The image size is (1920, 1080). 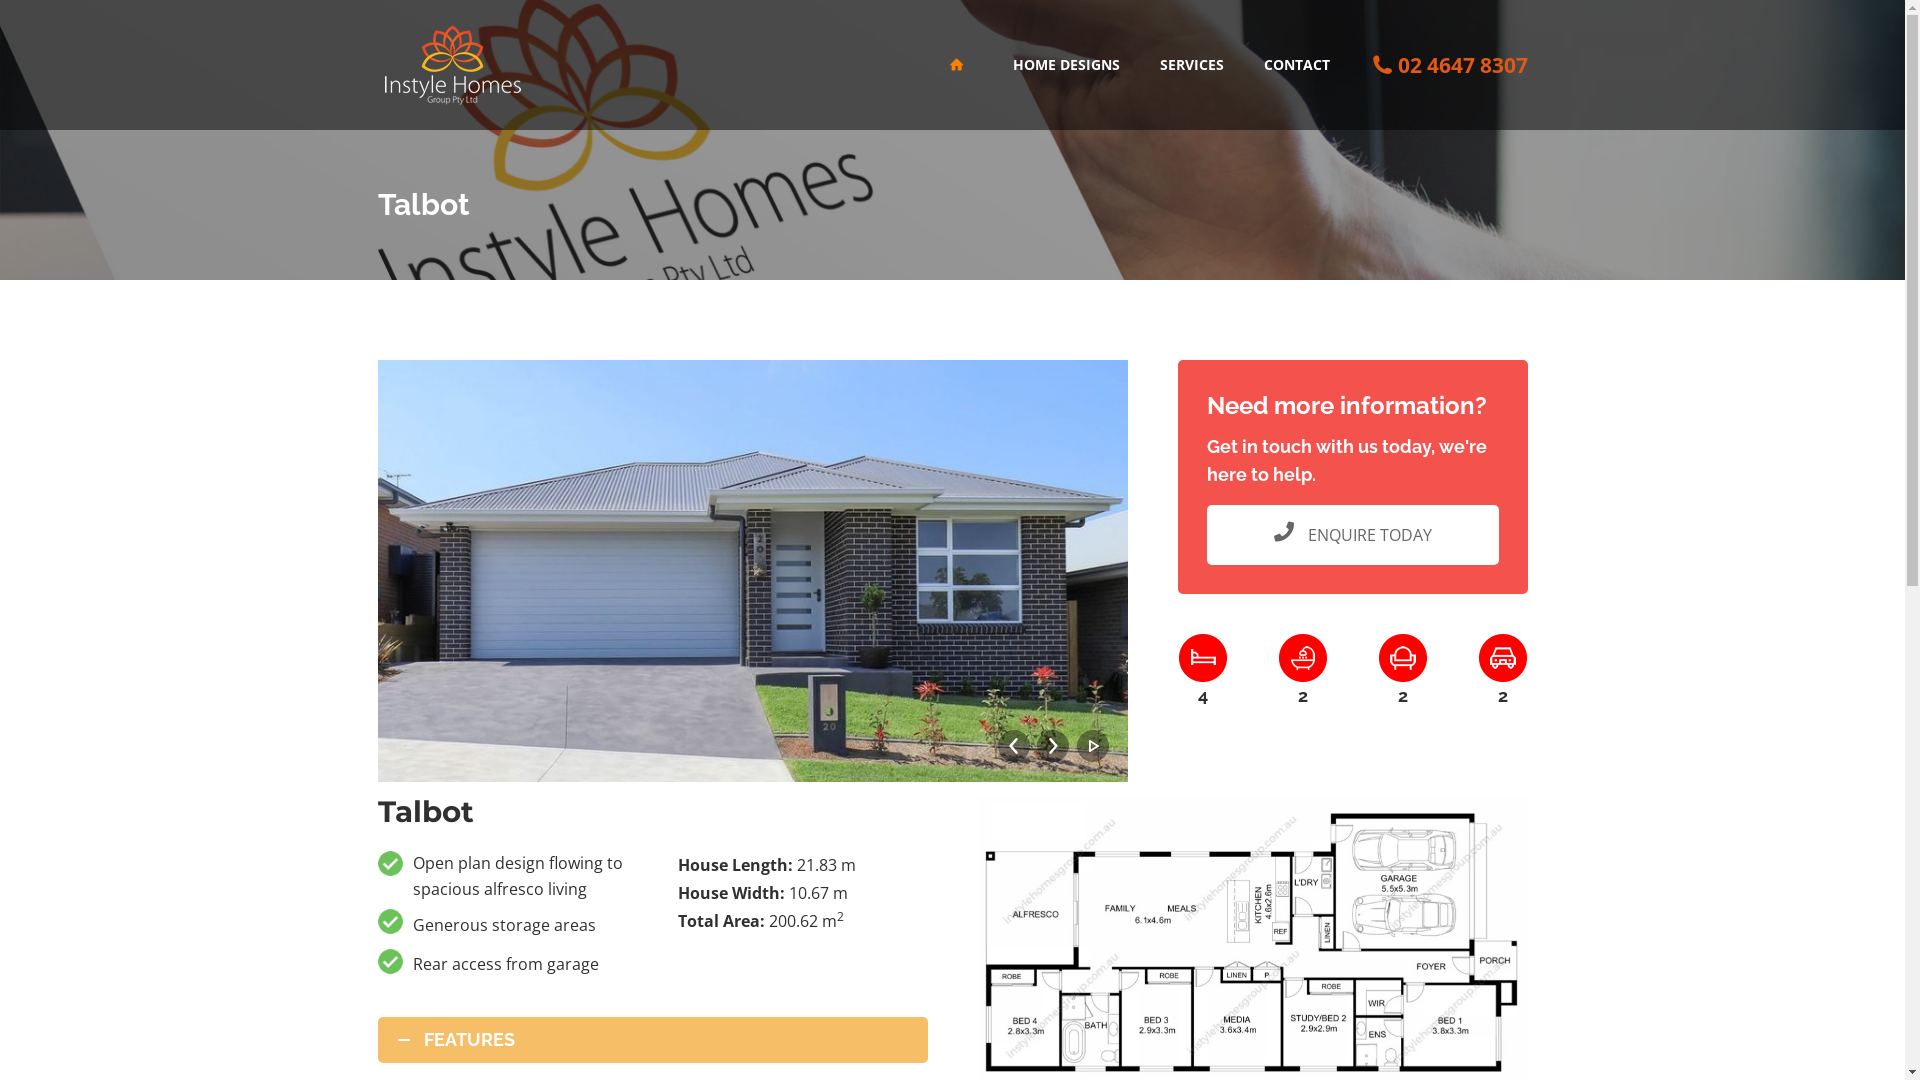 I want to click on Bedrooms, so click(x=1202, y=658).